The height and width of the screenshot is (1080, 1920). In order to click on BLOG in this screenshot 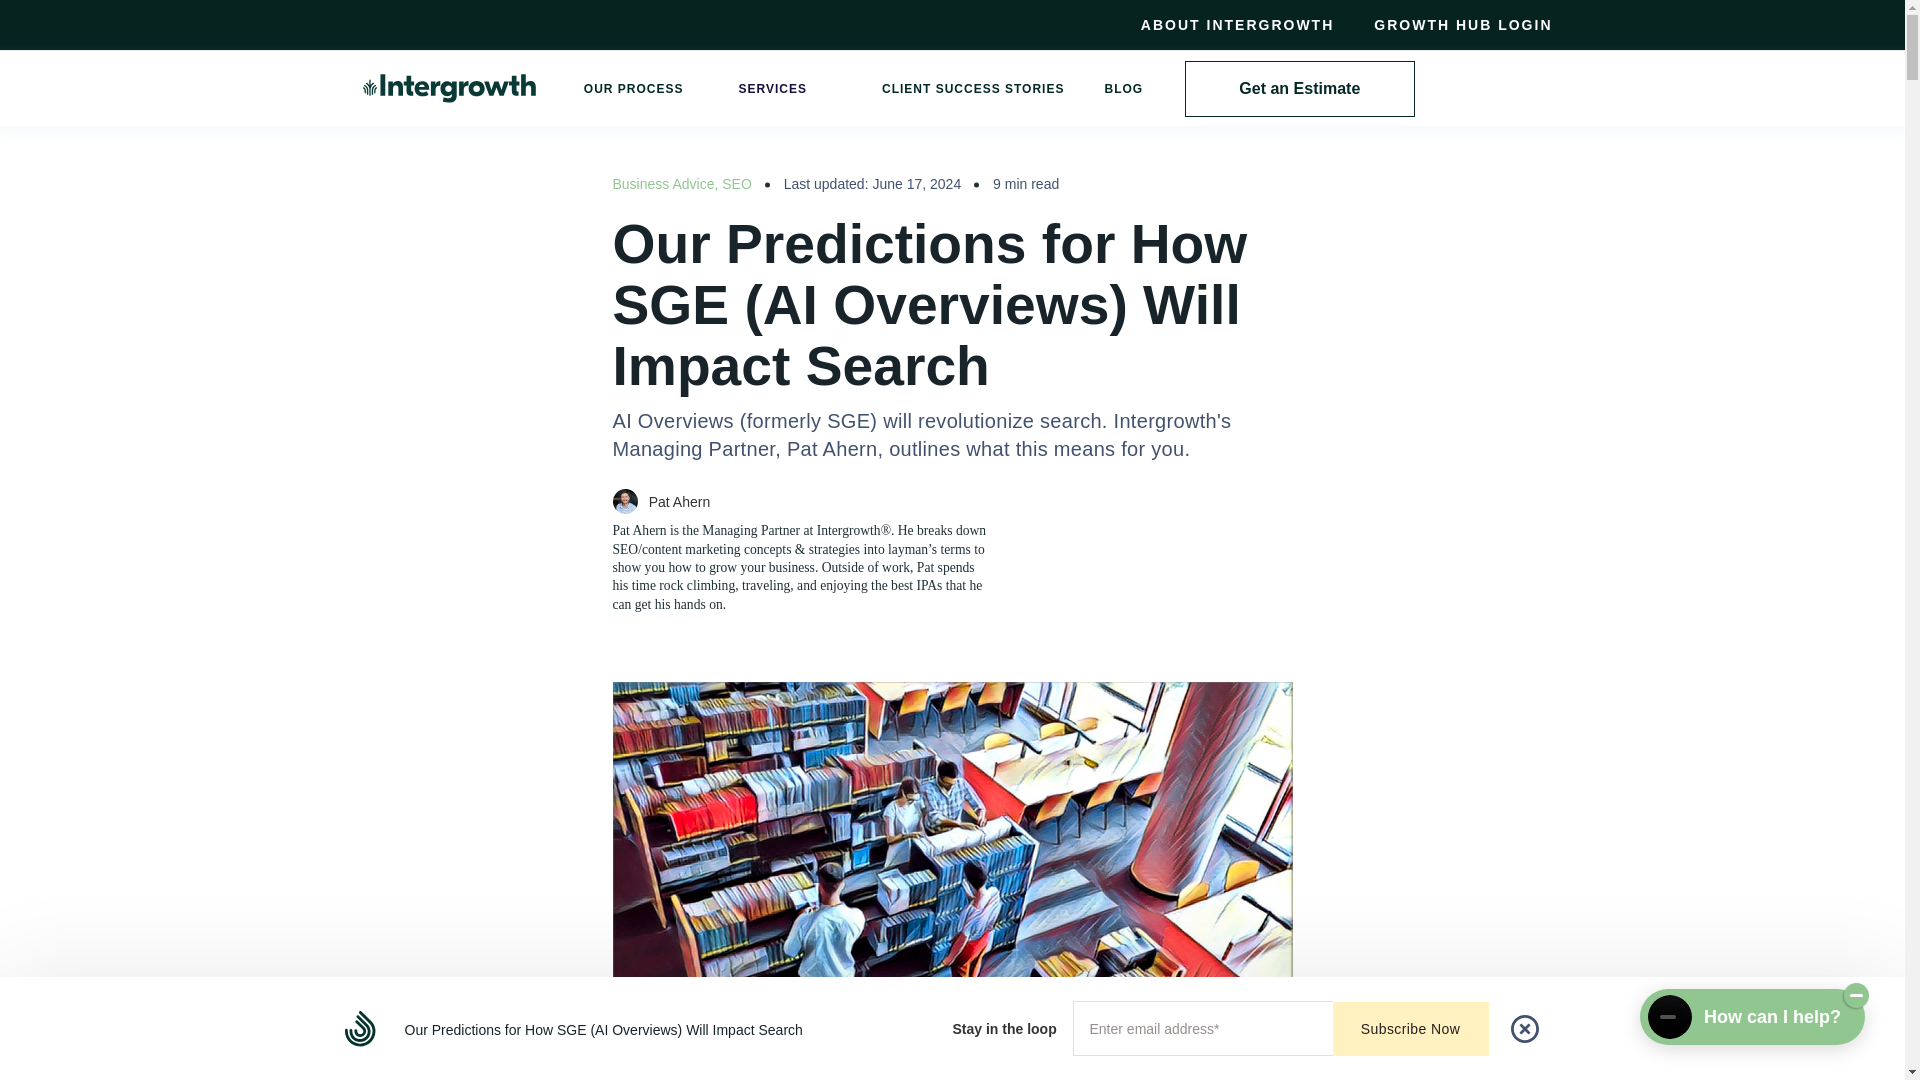, I will do `click(1122, 88)`.